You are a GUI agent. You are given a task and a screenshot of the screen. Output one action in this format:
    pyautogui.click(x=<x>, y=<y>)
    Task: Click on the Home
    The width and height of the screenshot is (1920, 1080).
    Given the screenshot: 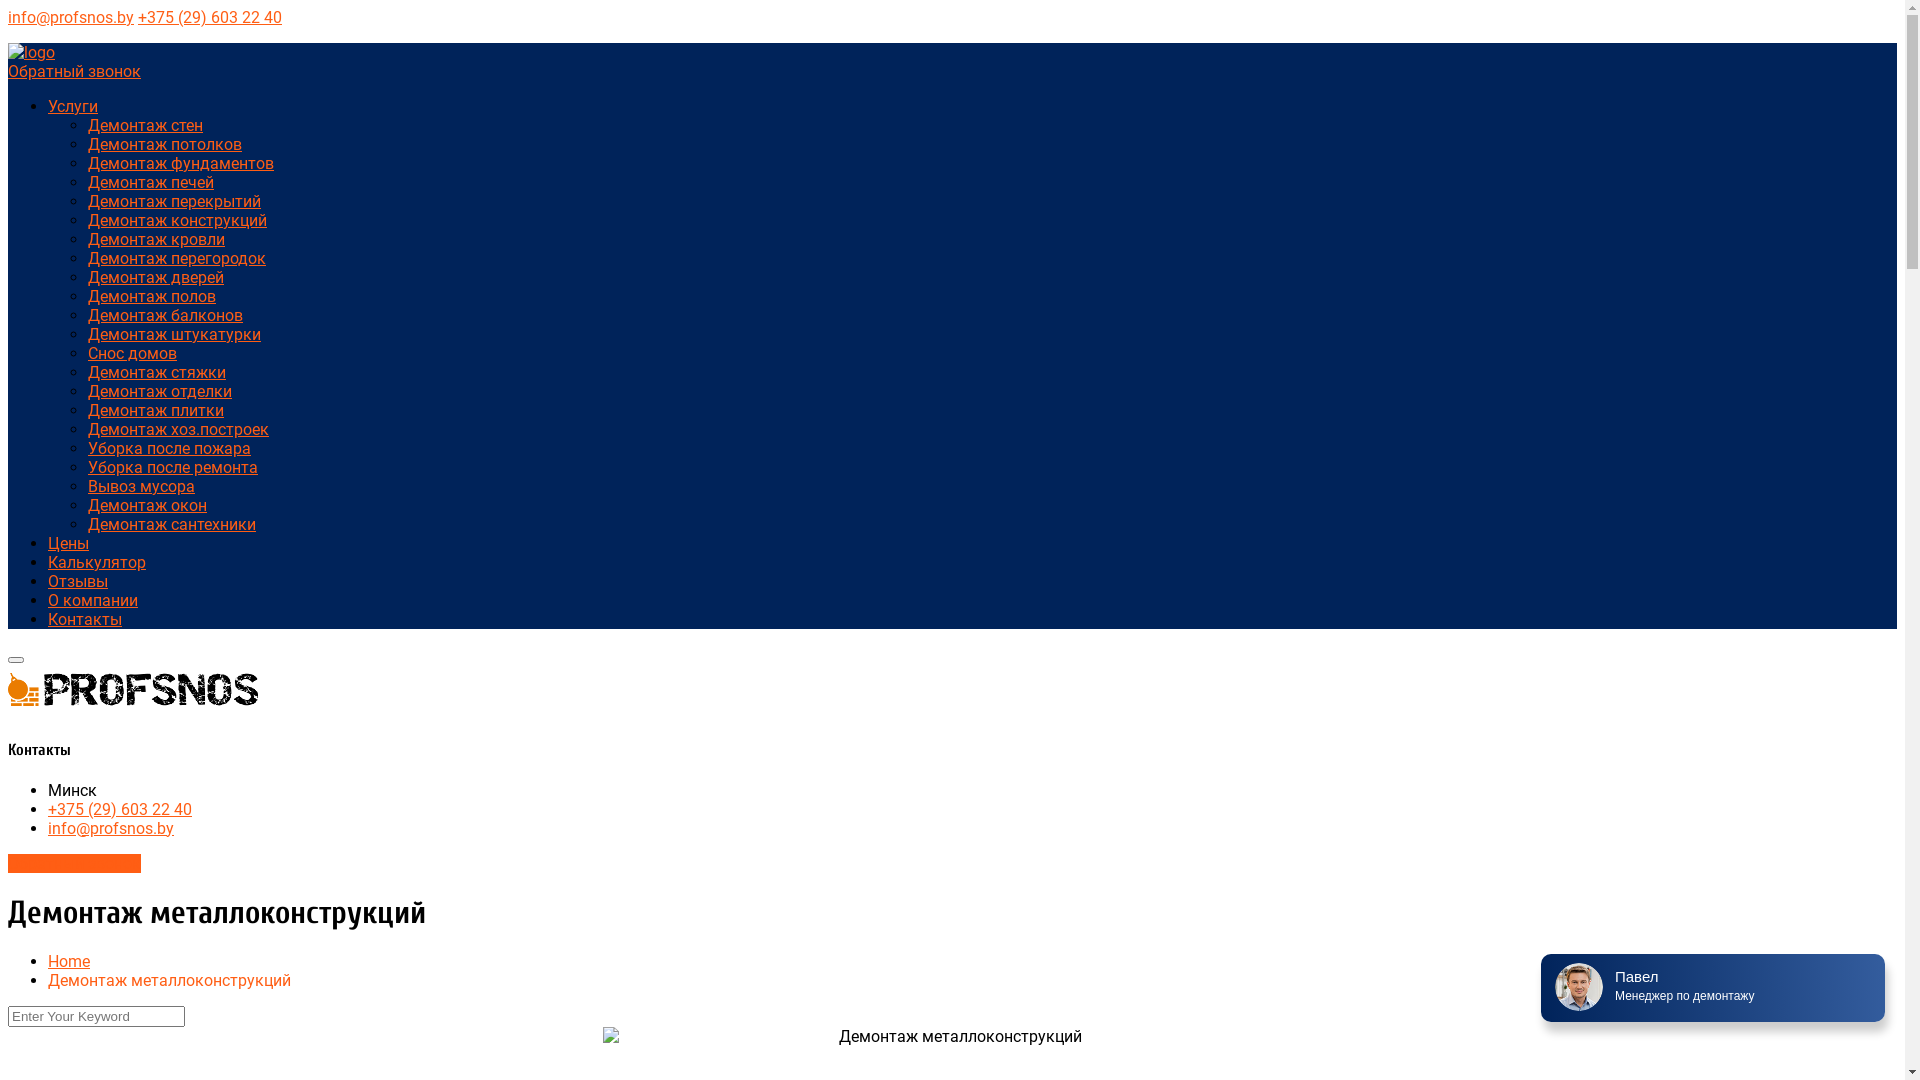 What is the action you would take?
    pyautogui.click(x=69, y=962)
    